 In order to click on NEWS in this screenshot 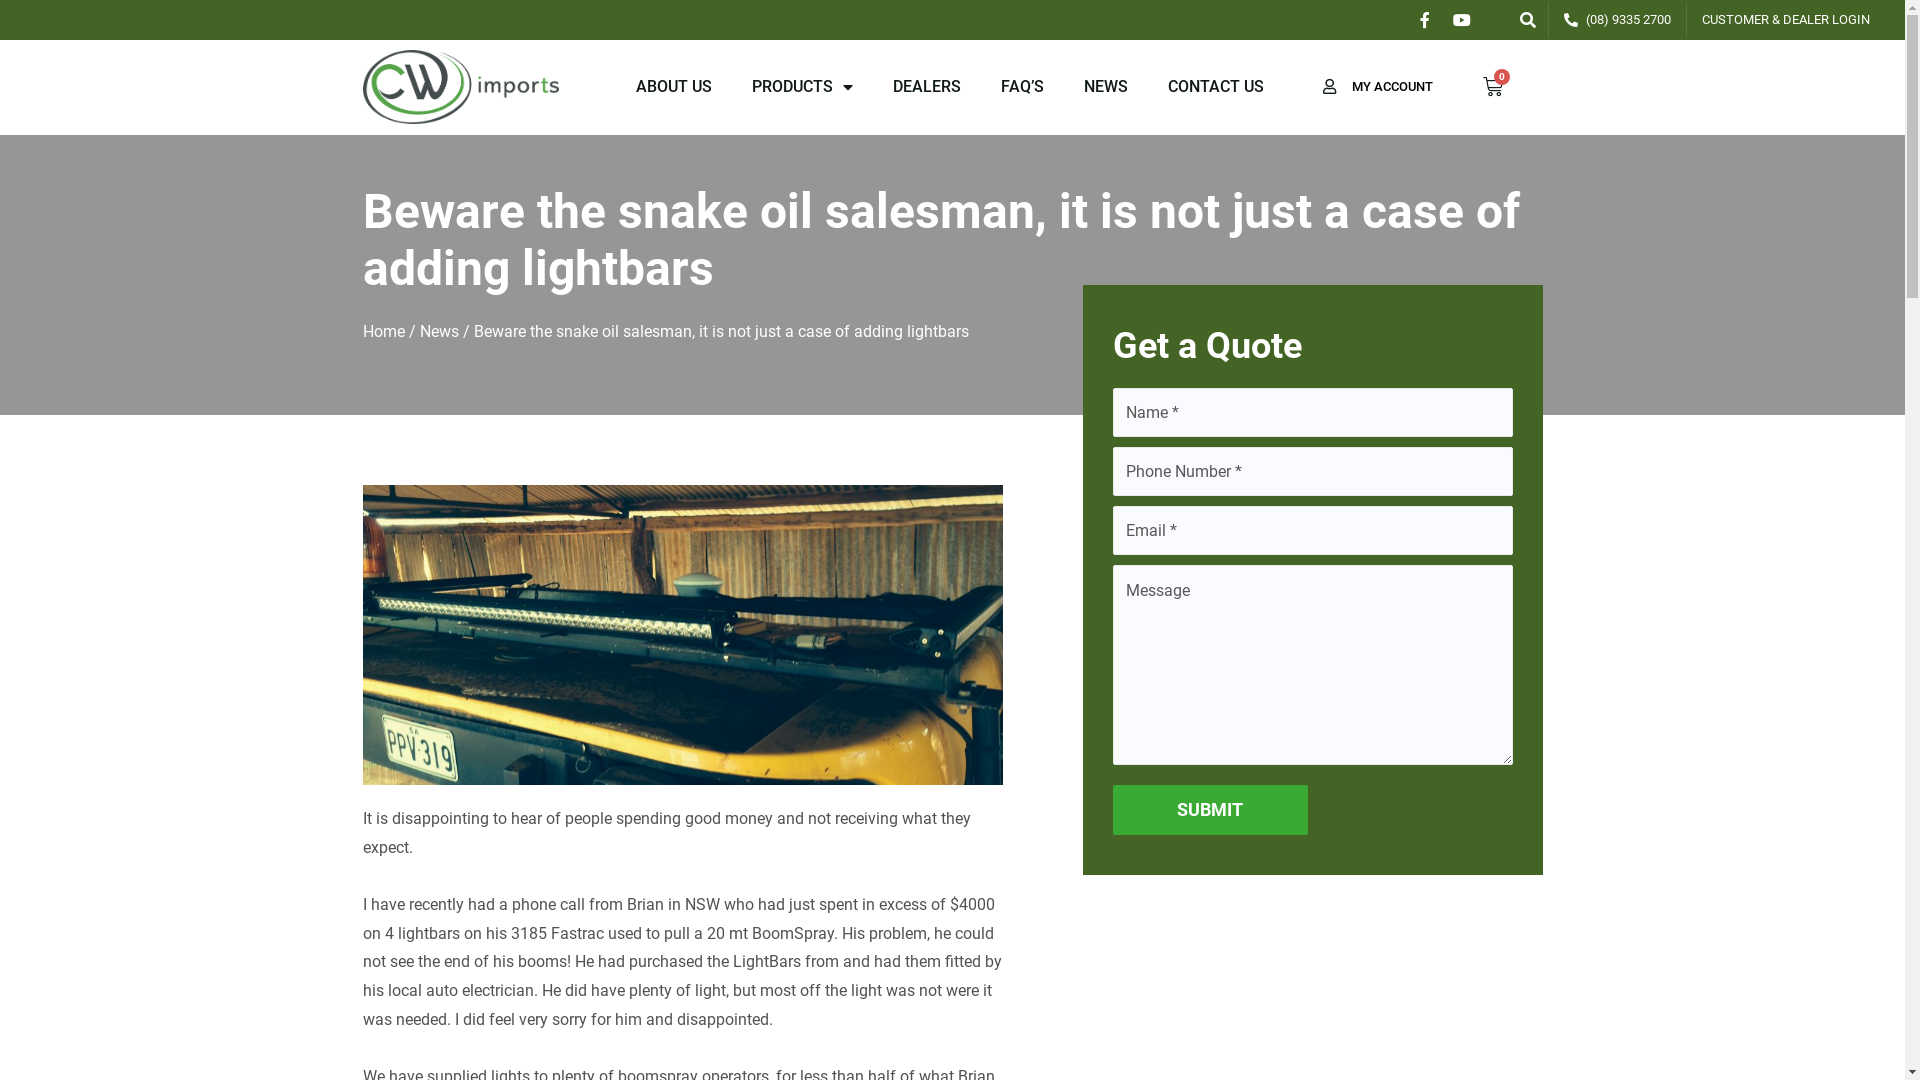, I will do `click(1106, 87)`.